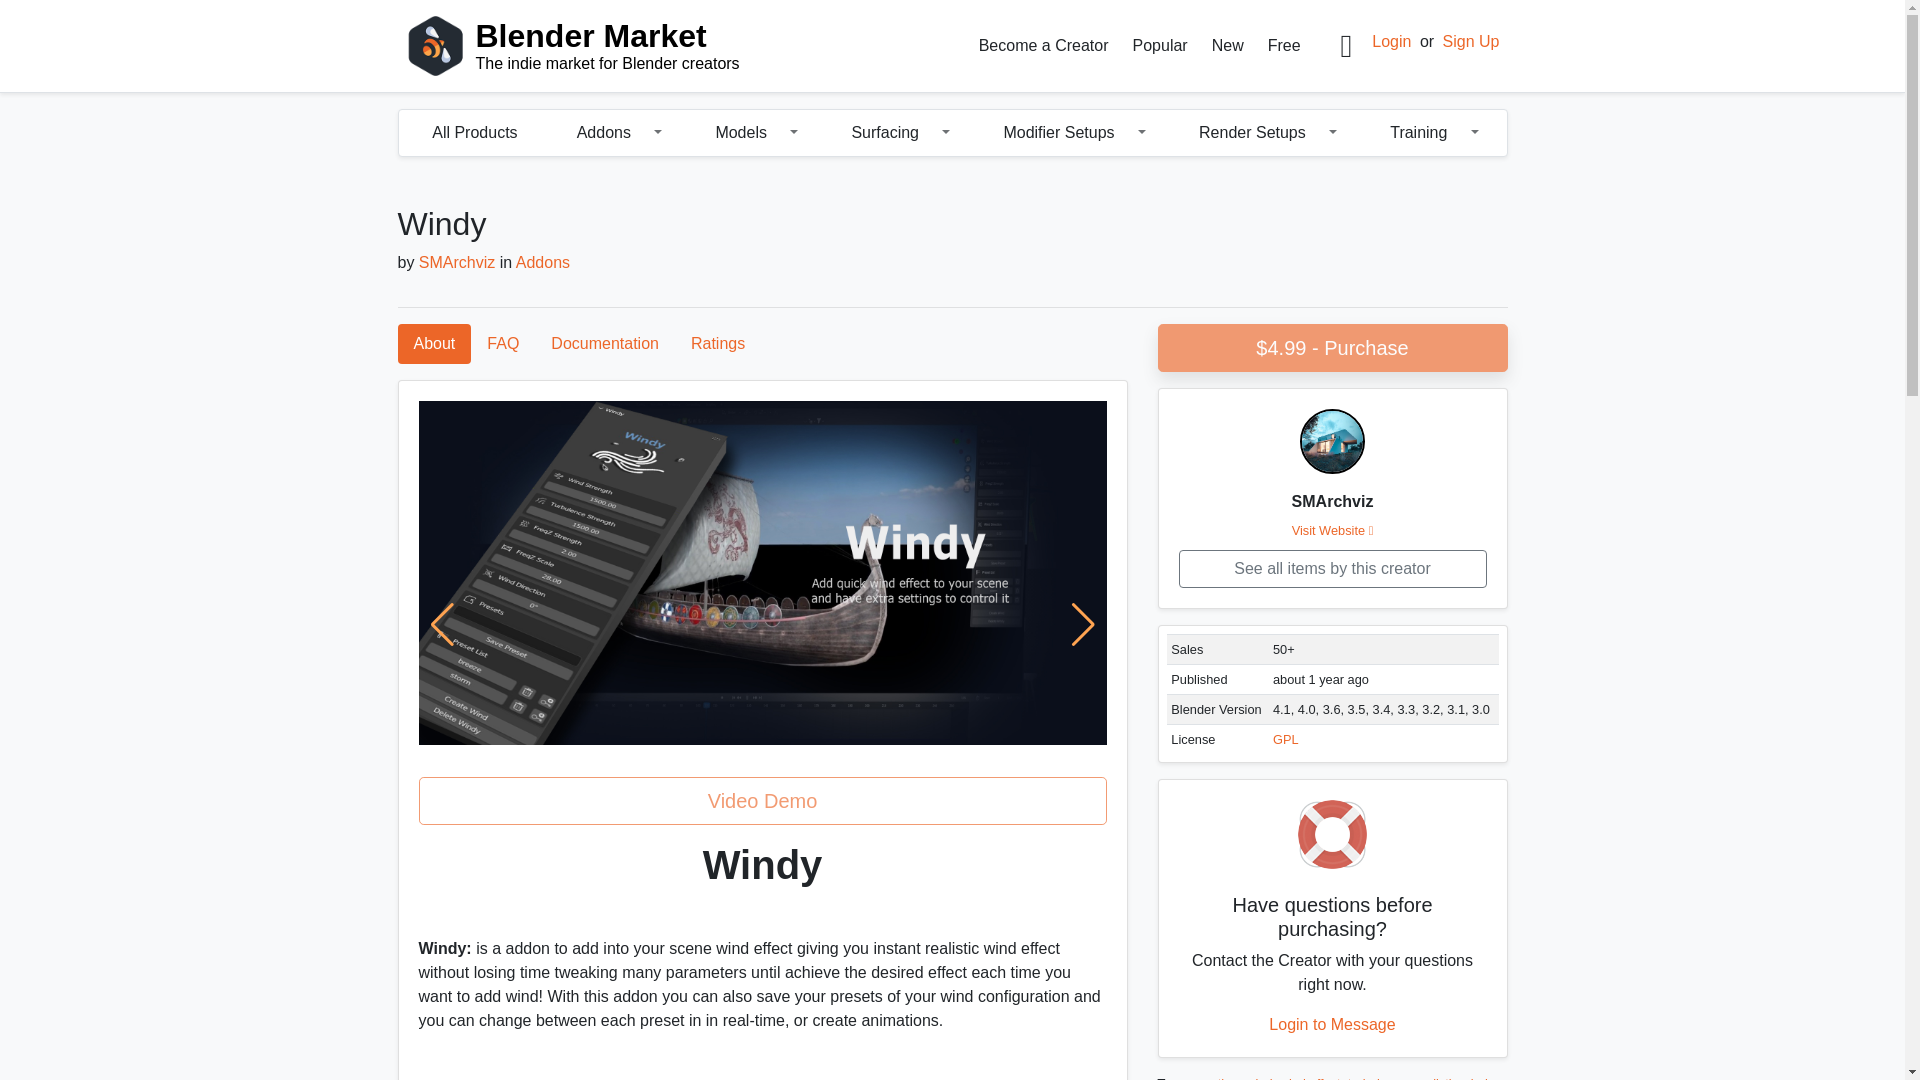 The image size is (1920, 1080). I want to click on Addons, so click(596, 133).